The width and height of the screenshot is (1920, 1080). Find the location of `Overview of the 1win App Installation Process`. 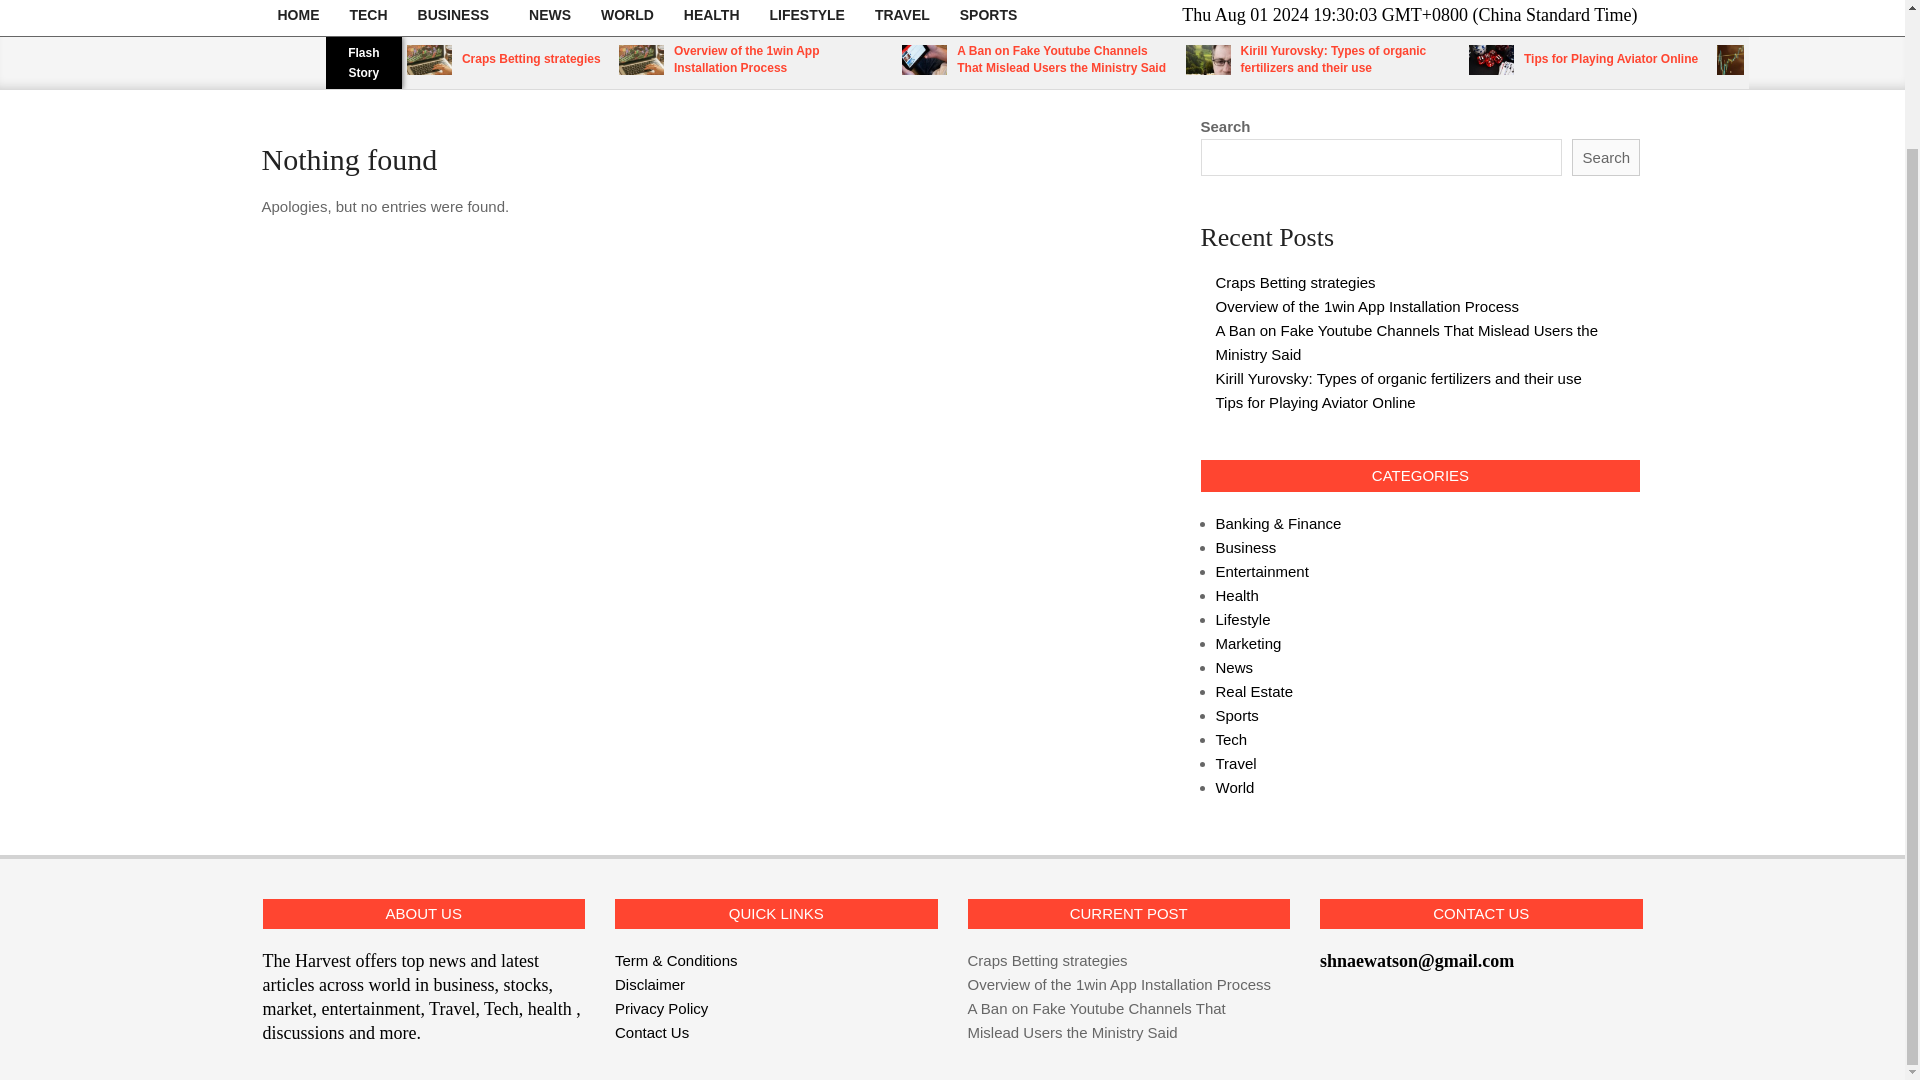

Overview of the 1win App Installation Process is located at coordinates (746, 59).